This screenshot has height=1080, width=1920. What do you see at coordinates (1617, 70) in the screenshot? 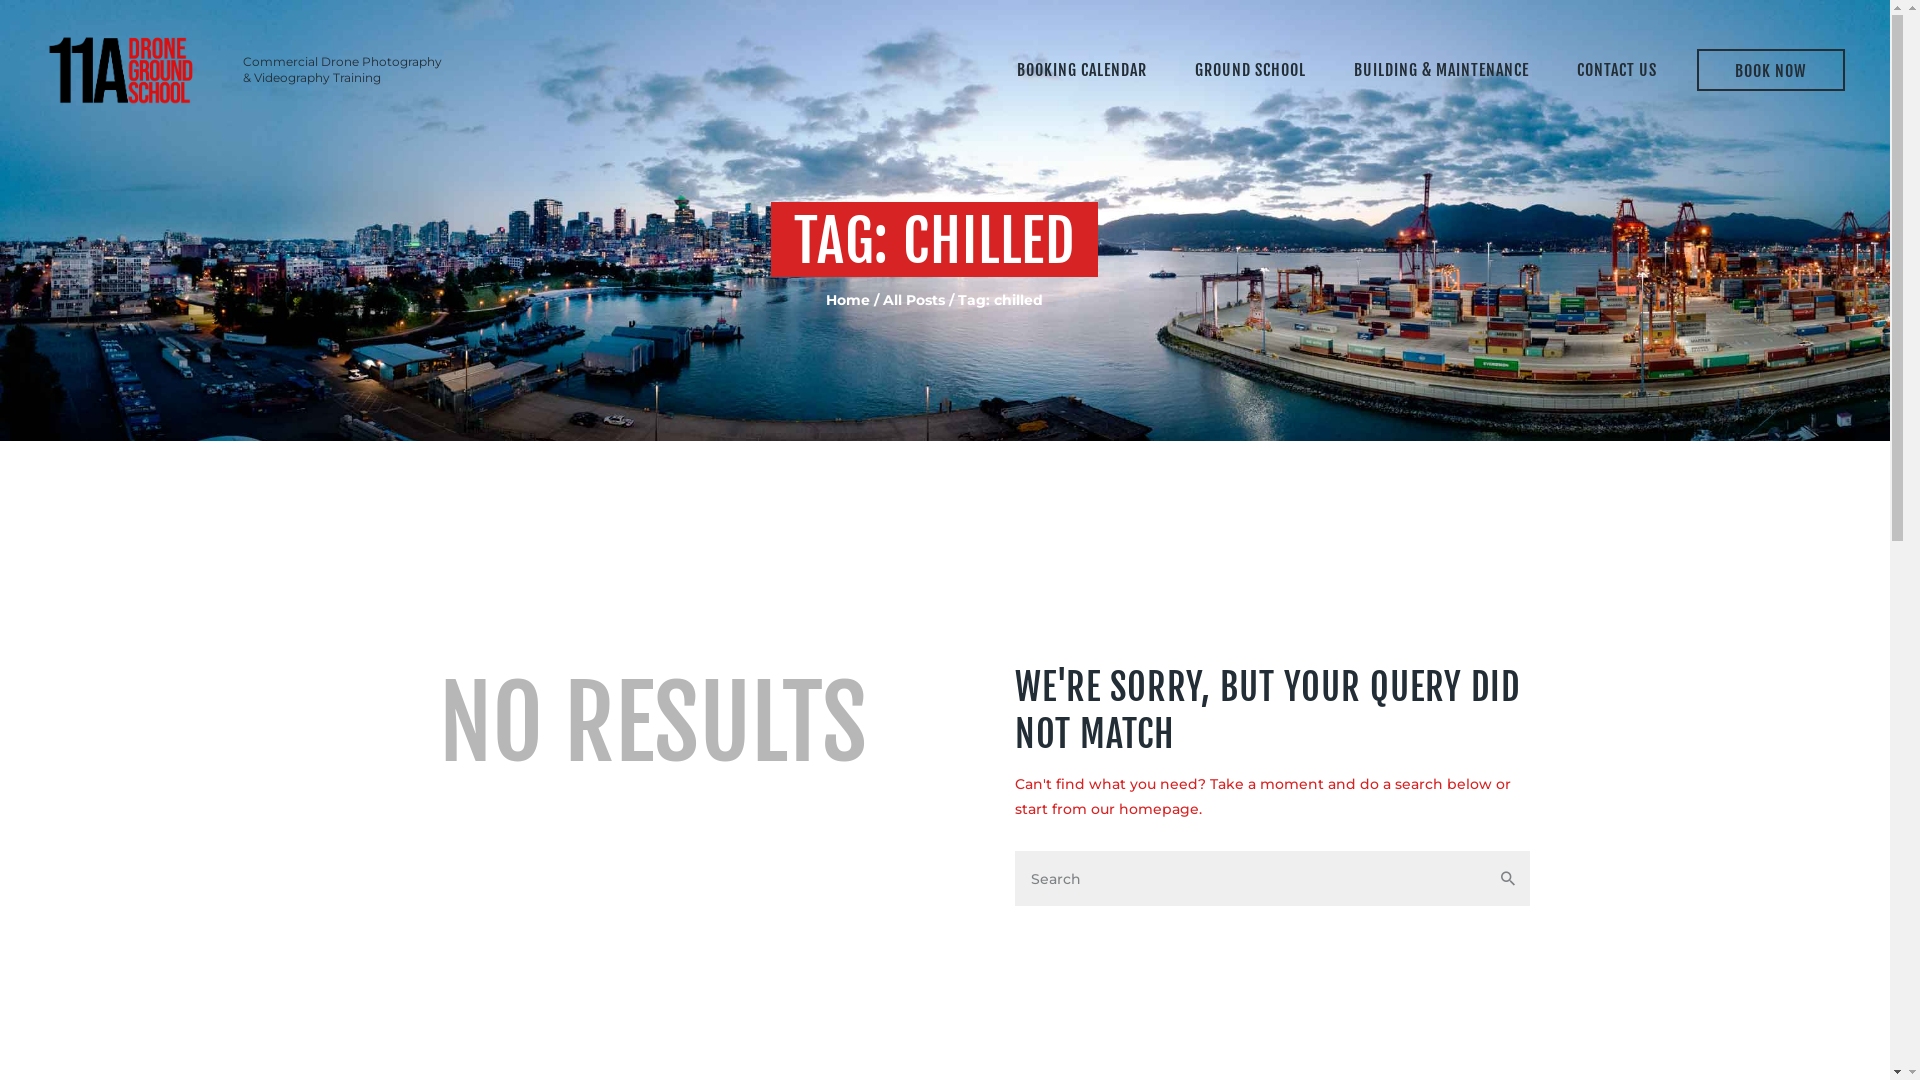
I see `CONTACT US` at bounding box center [1617, 70].